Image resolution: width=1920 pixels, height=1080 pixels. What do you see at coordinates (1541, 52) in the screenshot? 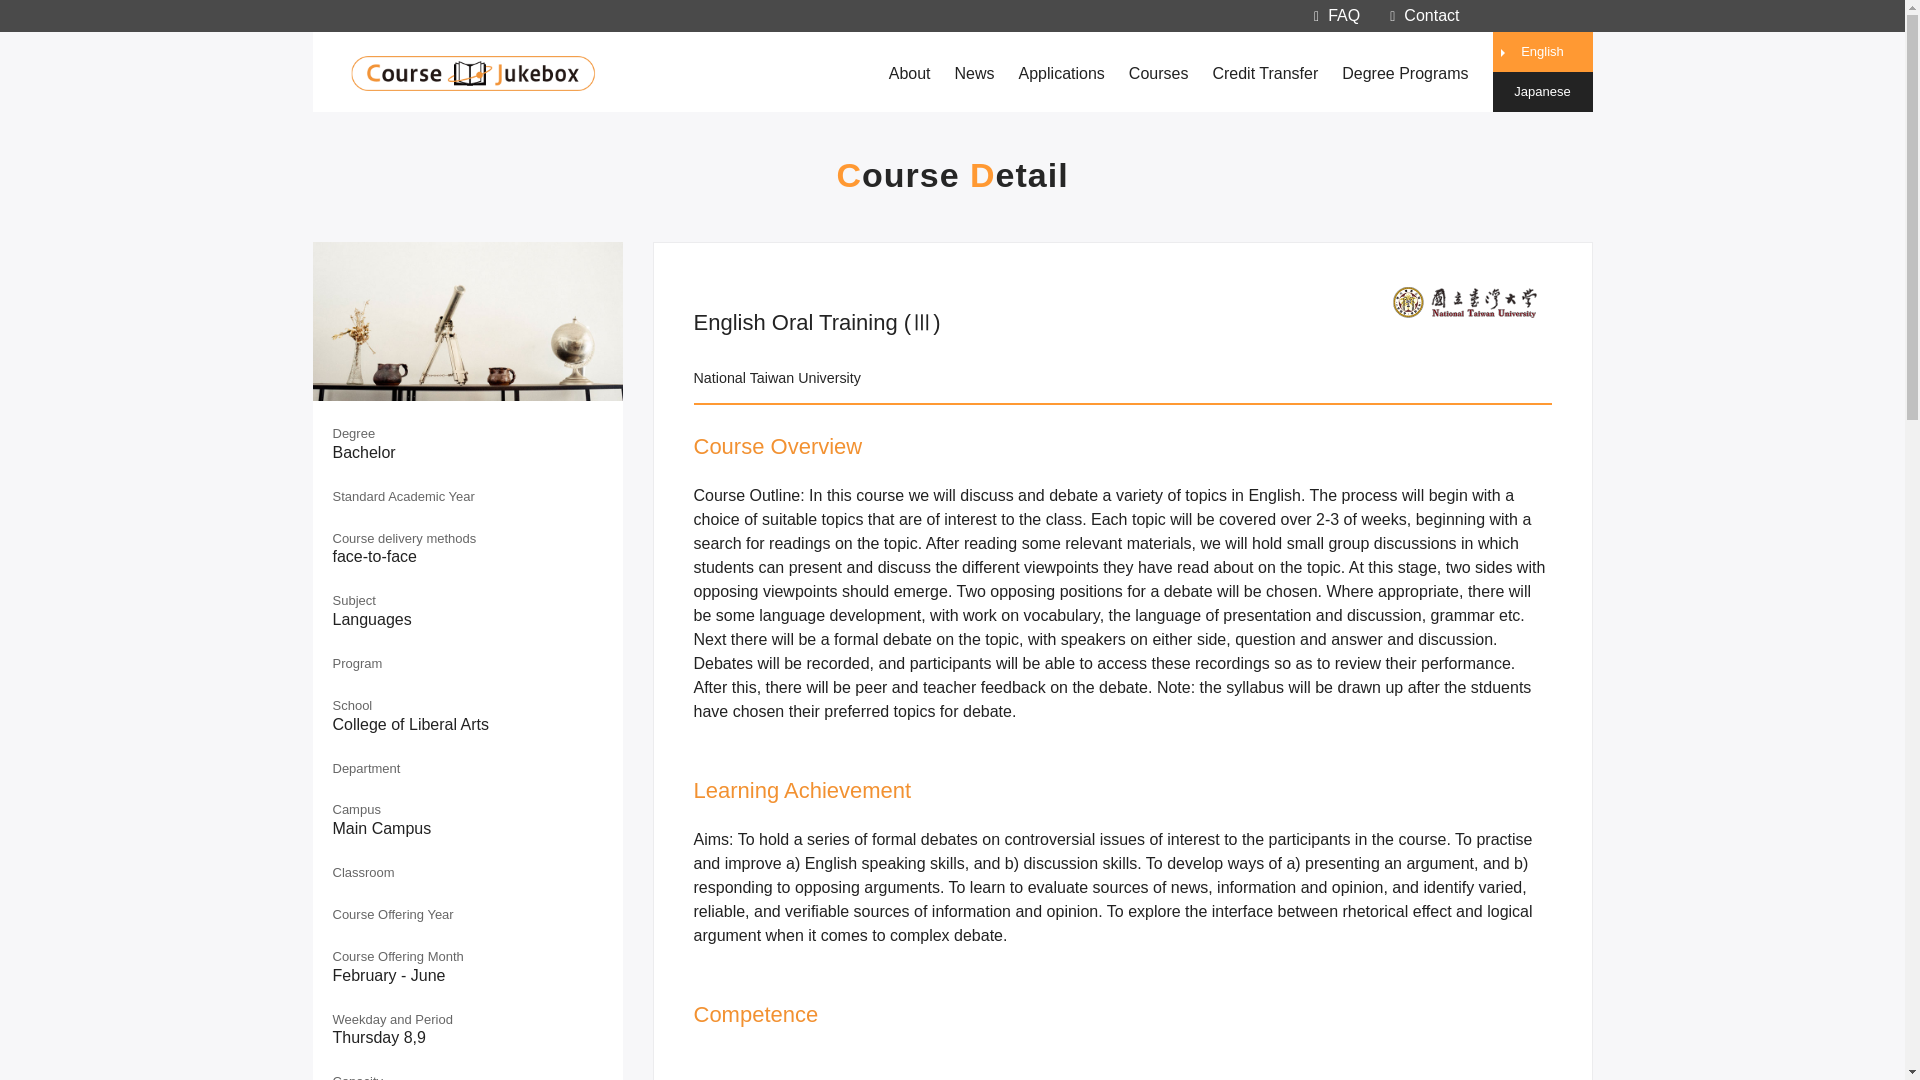
I see `English` at bounding box center [1541, 52].